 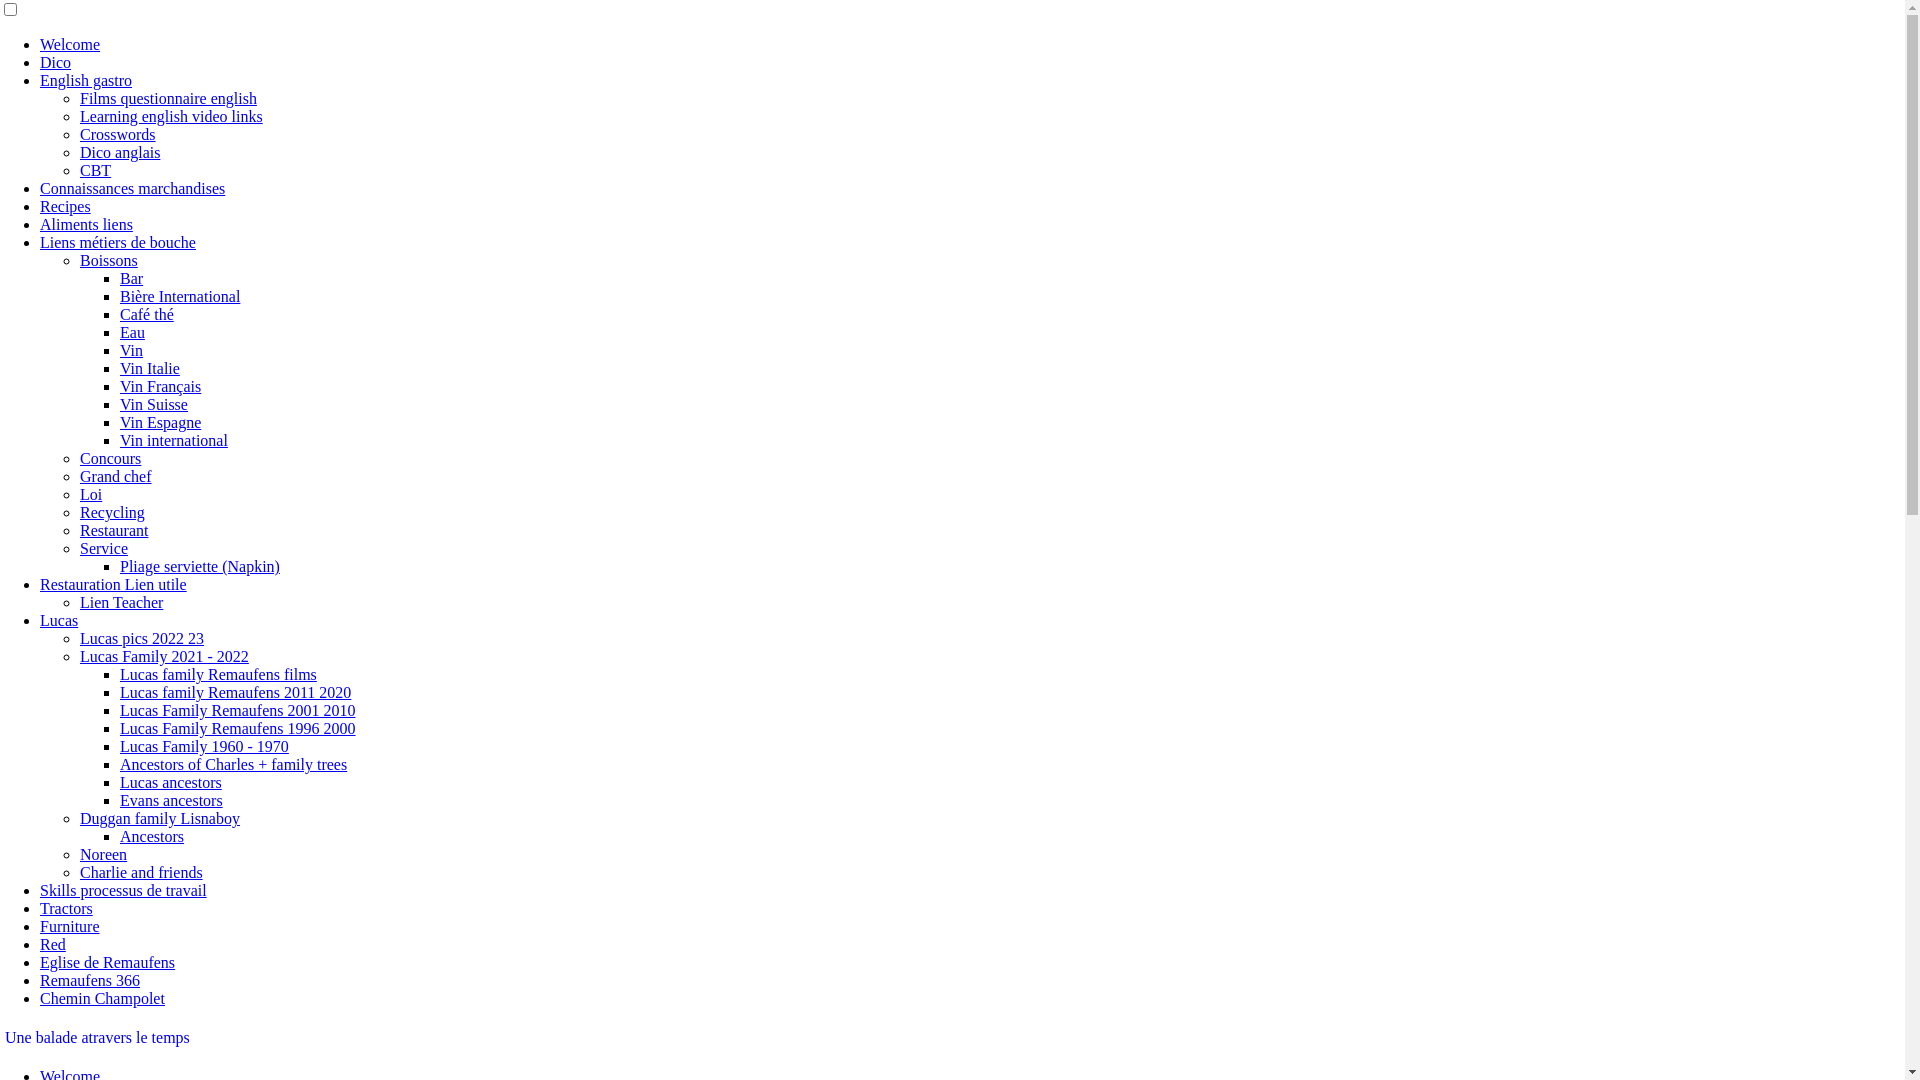 I want to click on Service, so click(x=104, y=548).